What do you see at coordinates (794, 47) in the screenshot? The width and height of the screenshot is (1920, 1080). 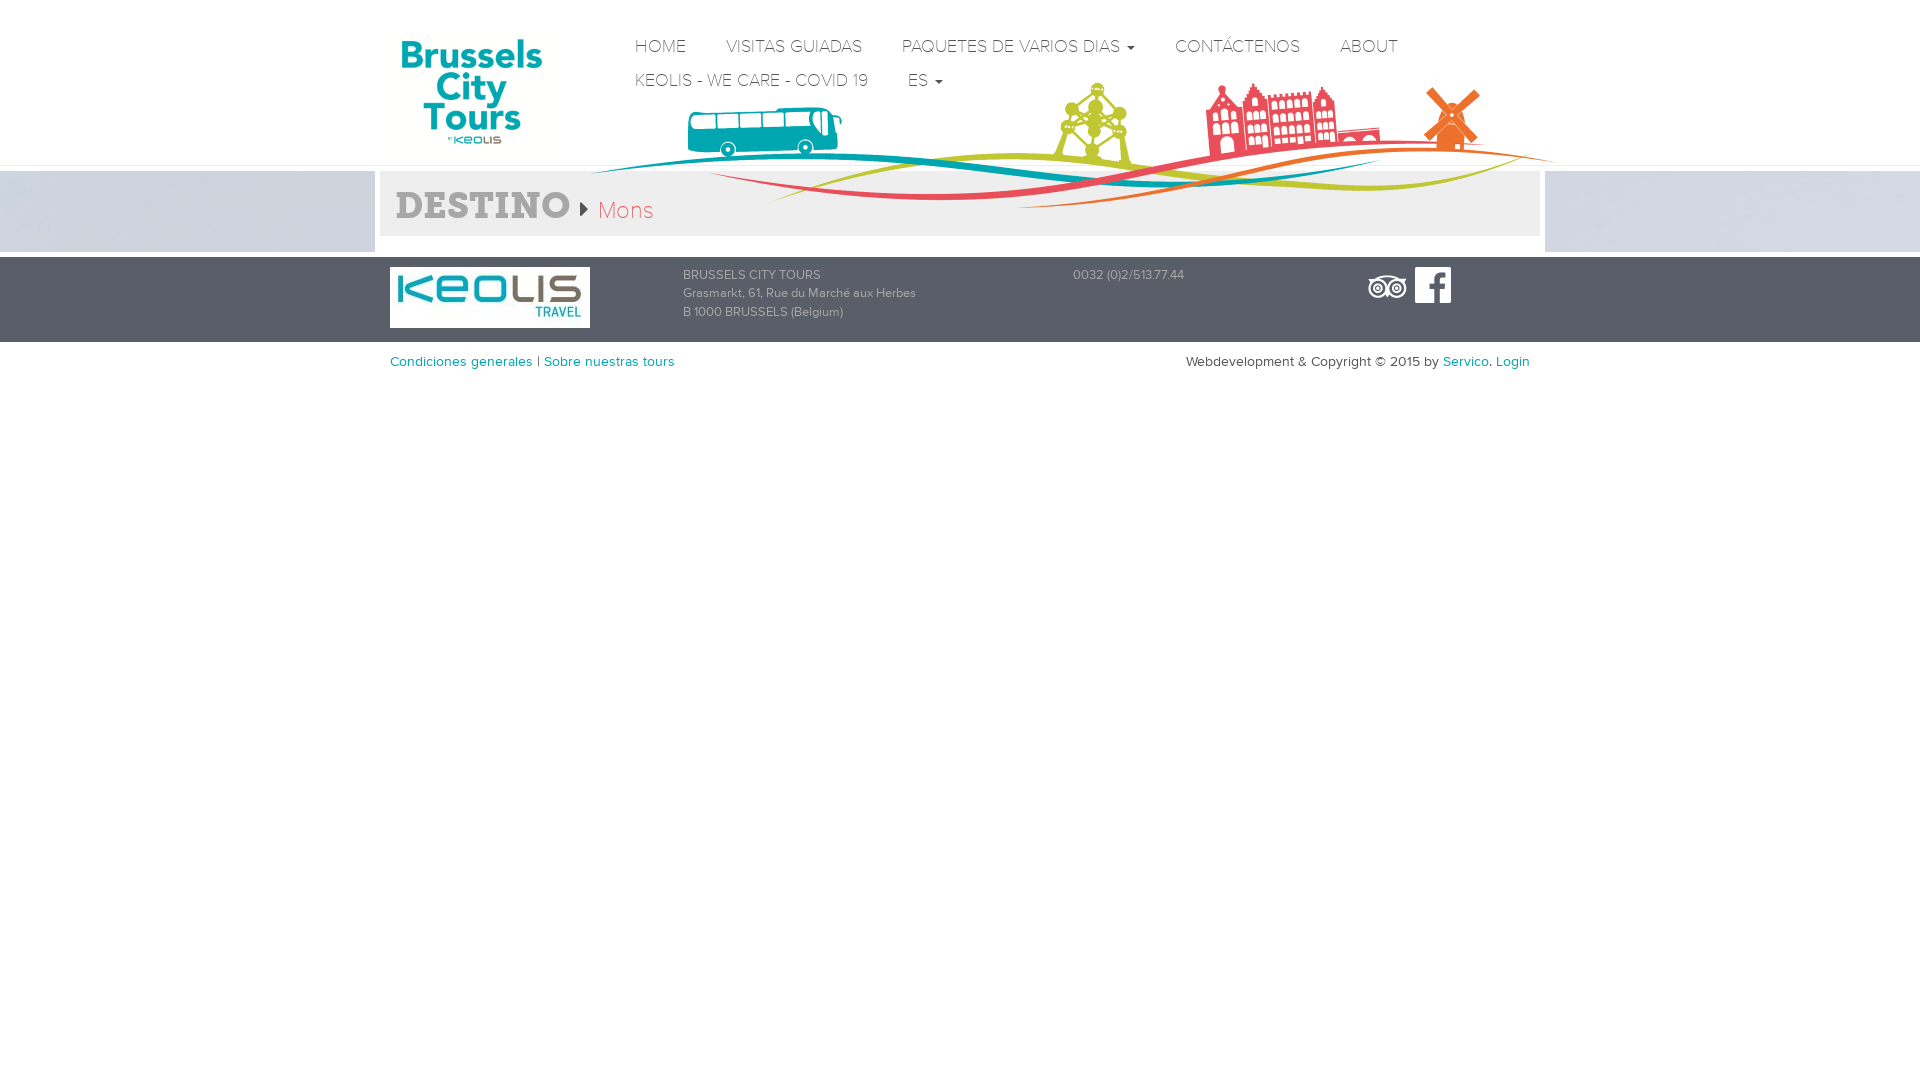 I see `VISITAS GUIADAS` at bounding box center [794, 47].